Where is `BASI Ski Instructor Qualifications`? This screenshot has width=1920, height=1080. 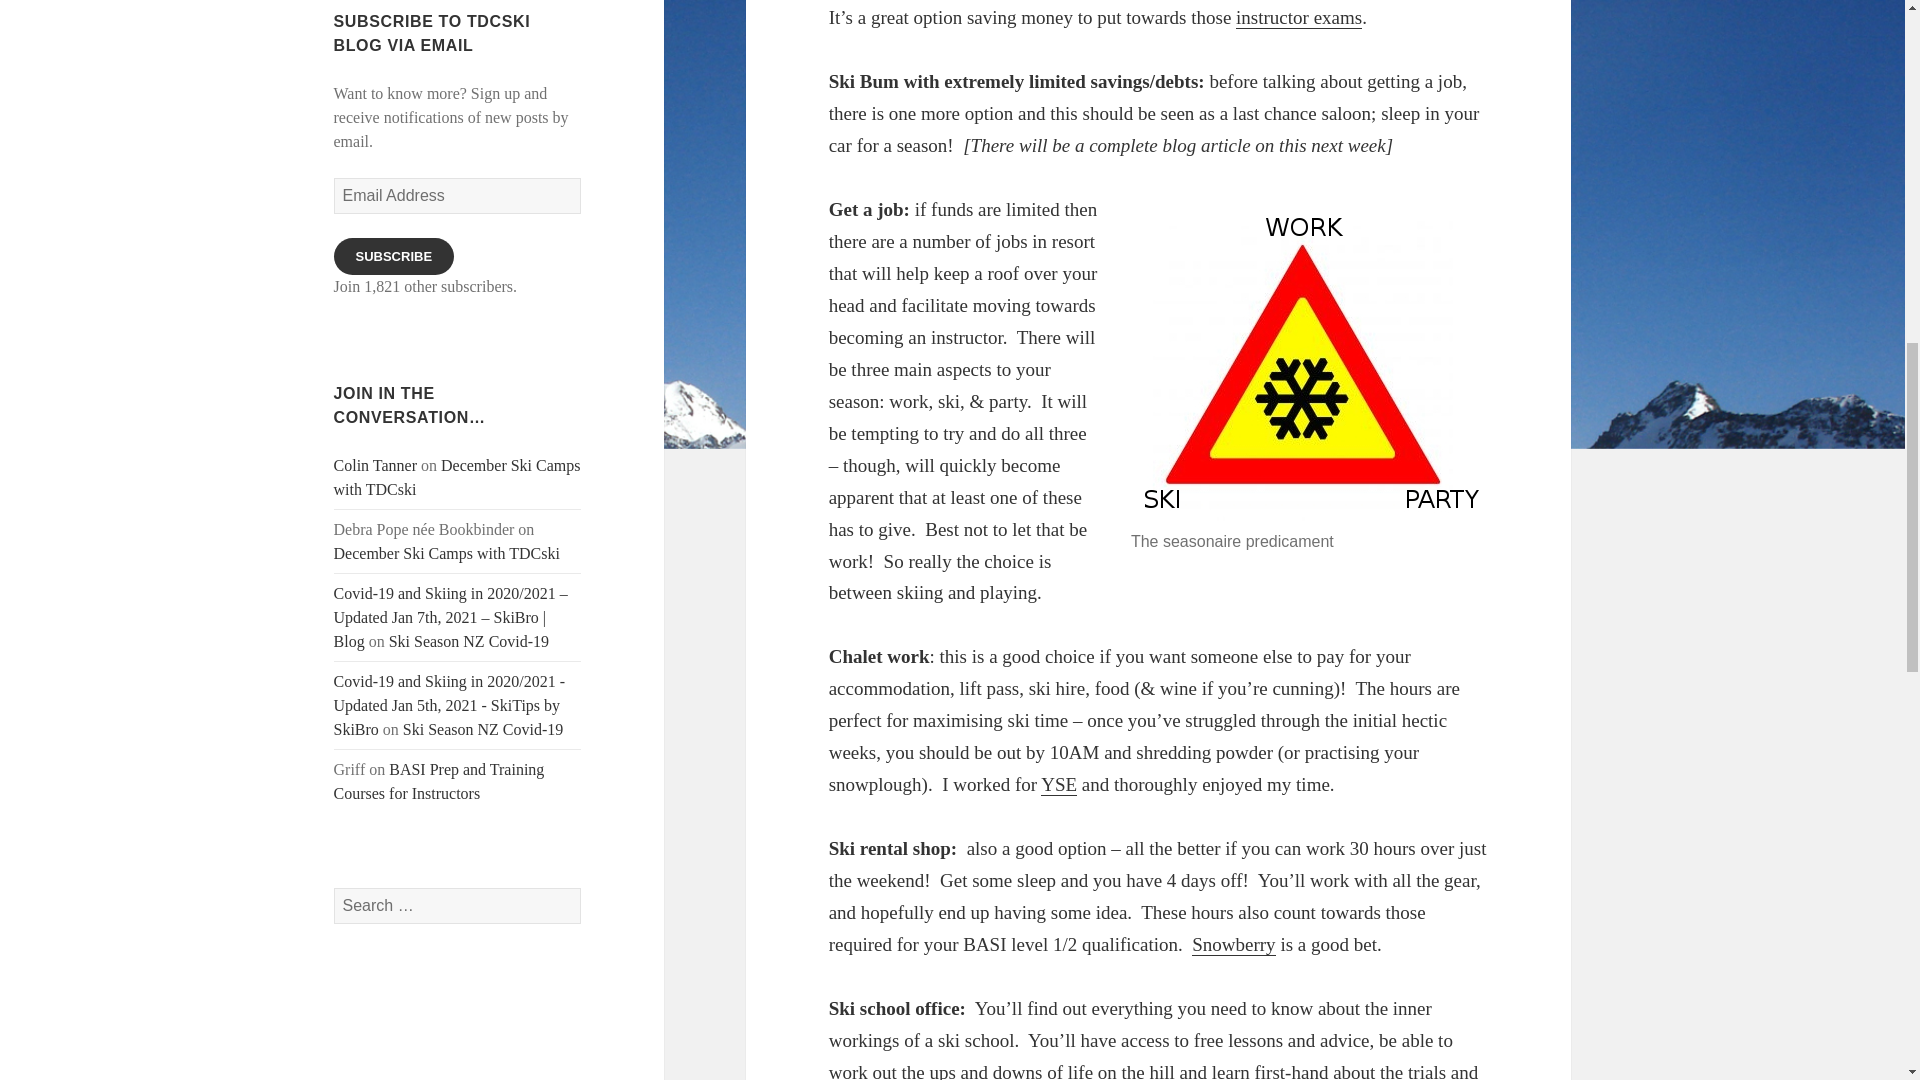
BASI Ski Instructor Qualifications is located at coordinates (1298, 18).